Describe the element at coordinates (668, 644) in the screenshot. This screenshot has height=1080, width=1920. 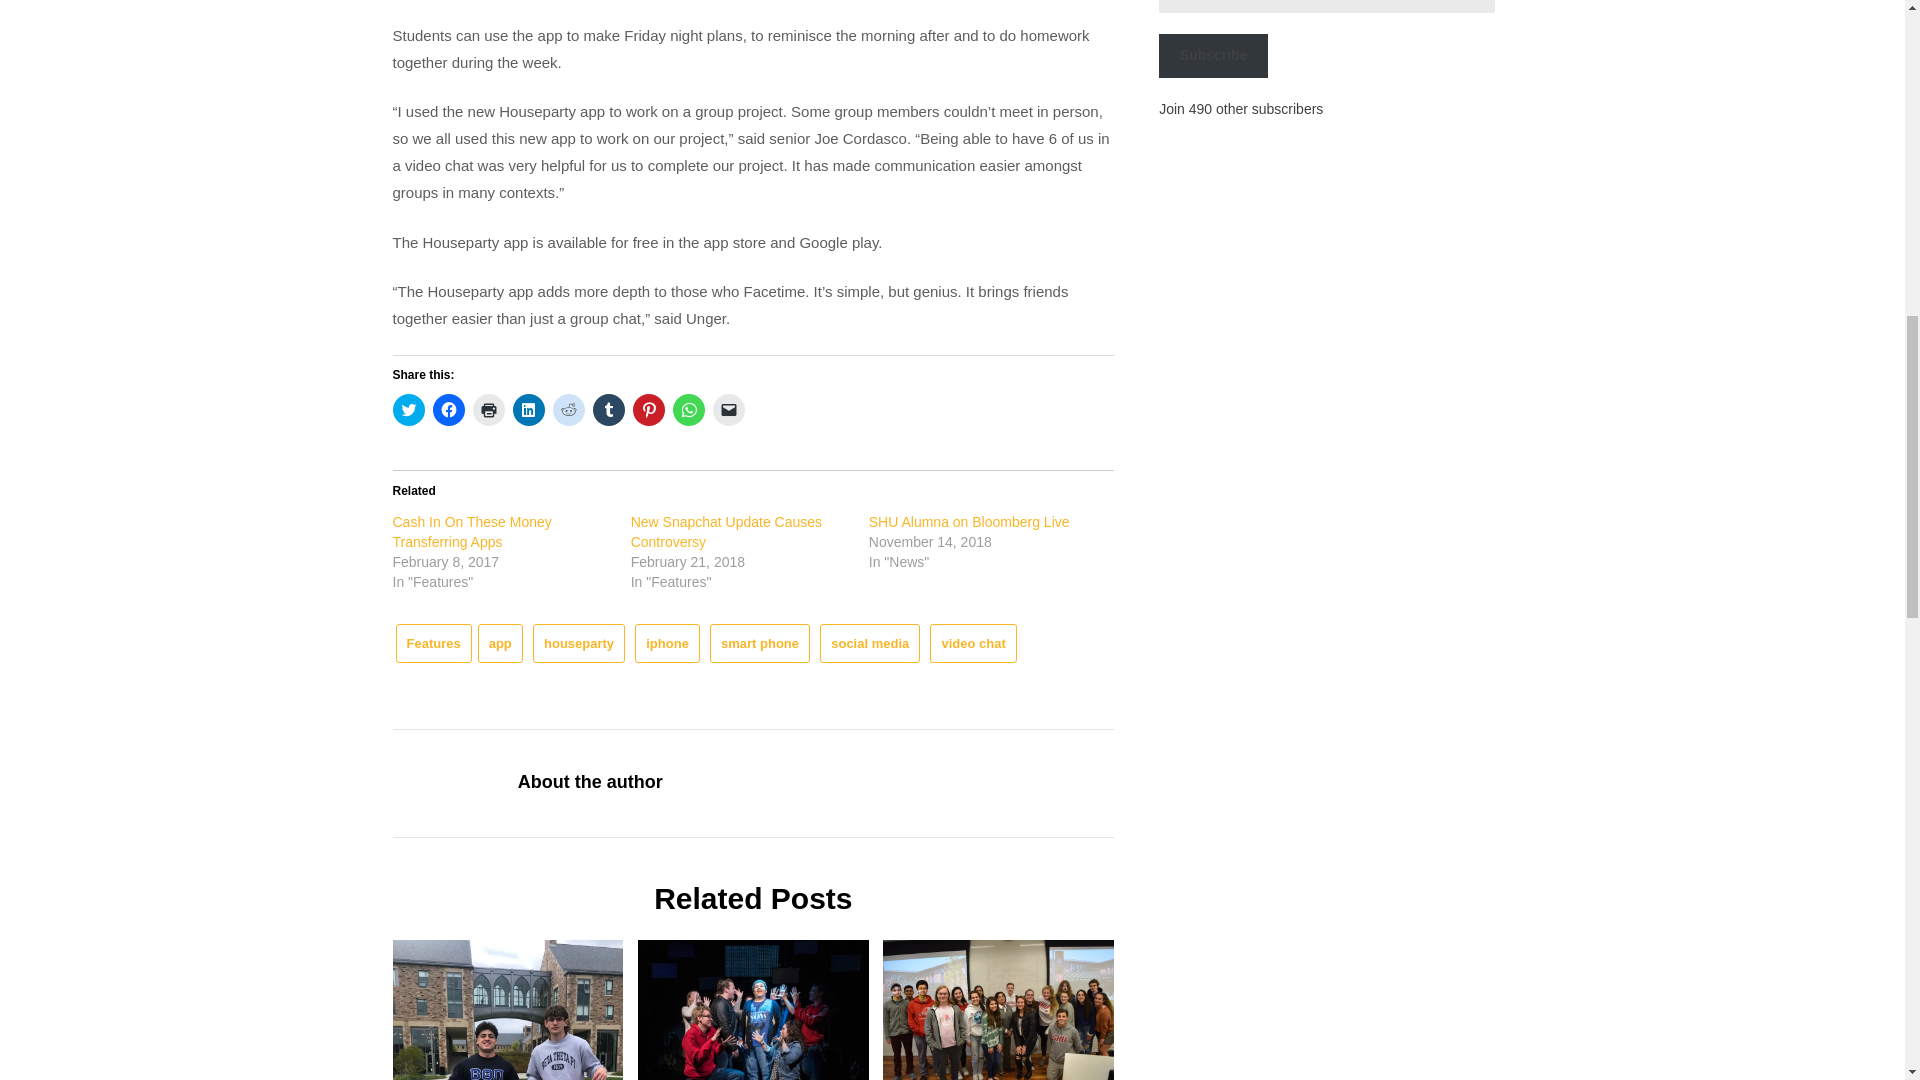
I see `iphone` at that location.